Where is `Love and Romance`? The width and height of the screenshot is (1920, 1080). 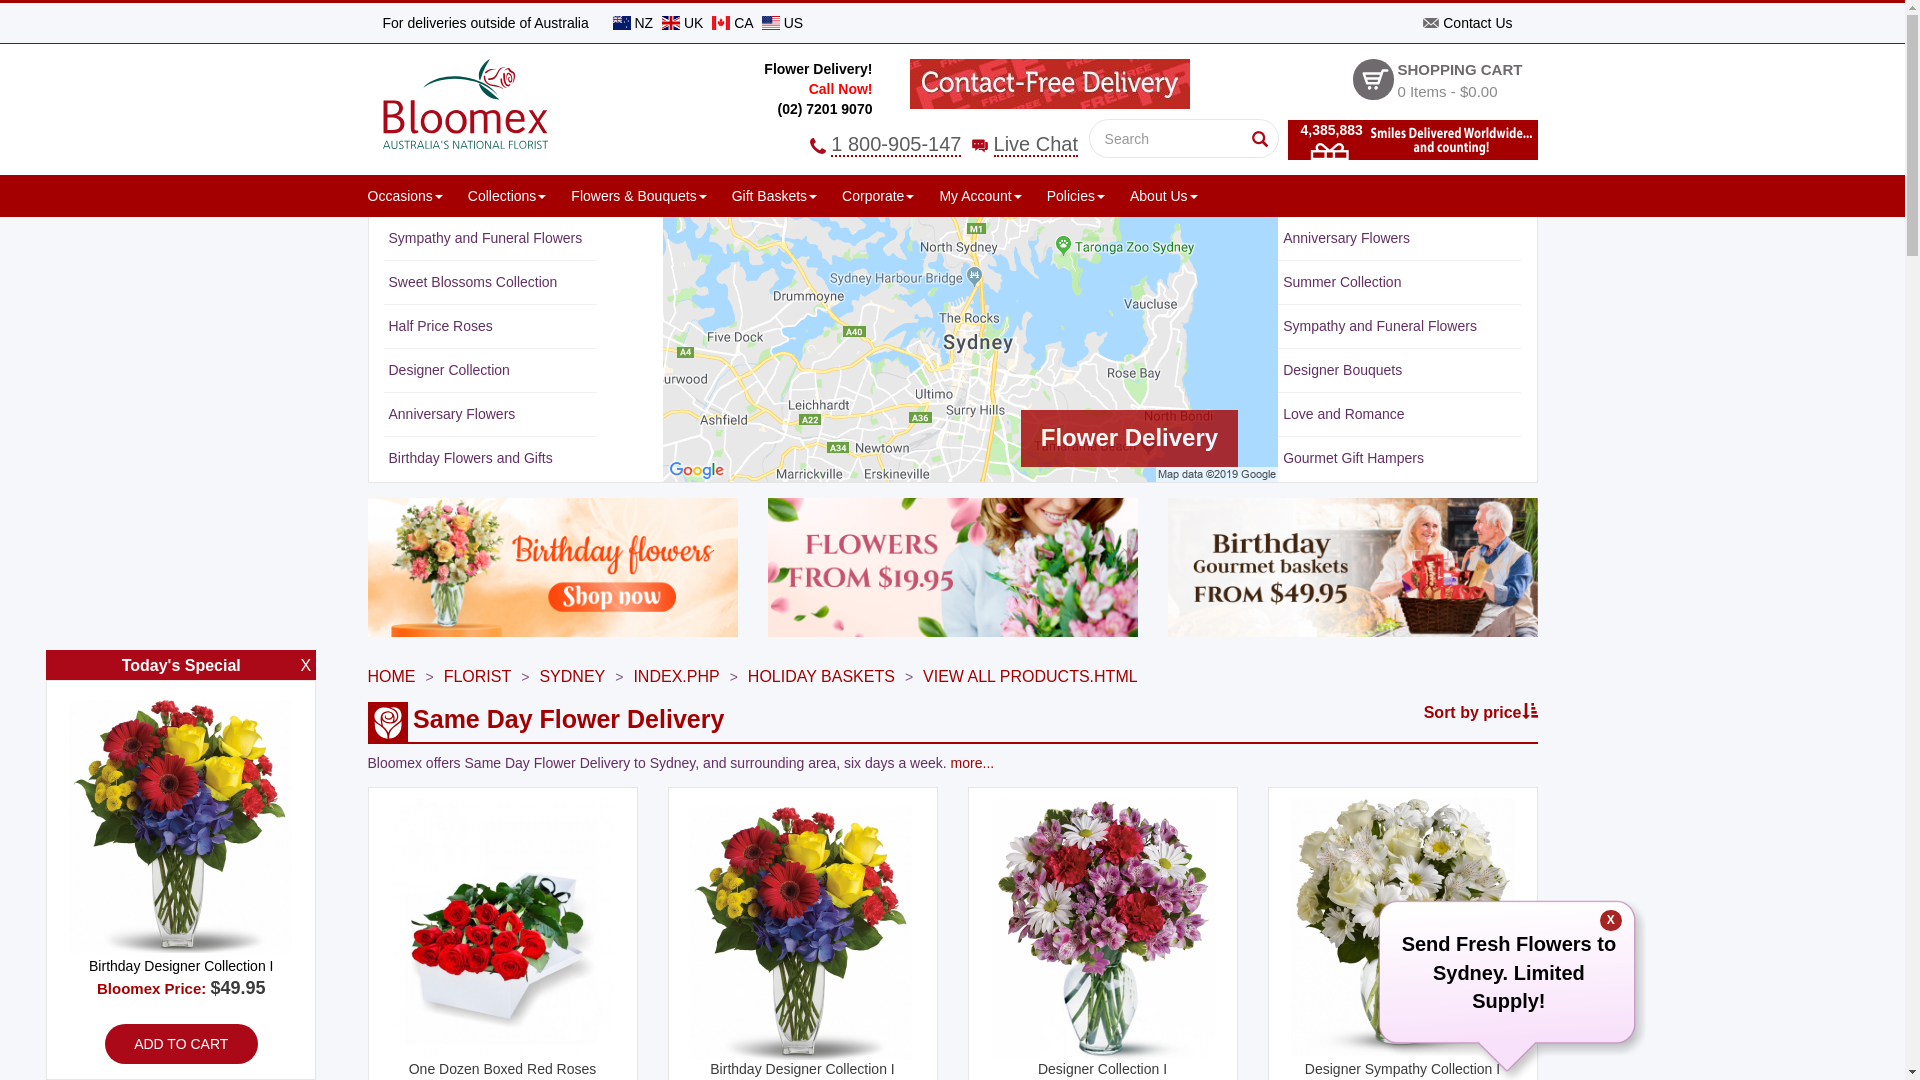
Love and Romance is located at coordinates (1344, 414).